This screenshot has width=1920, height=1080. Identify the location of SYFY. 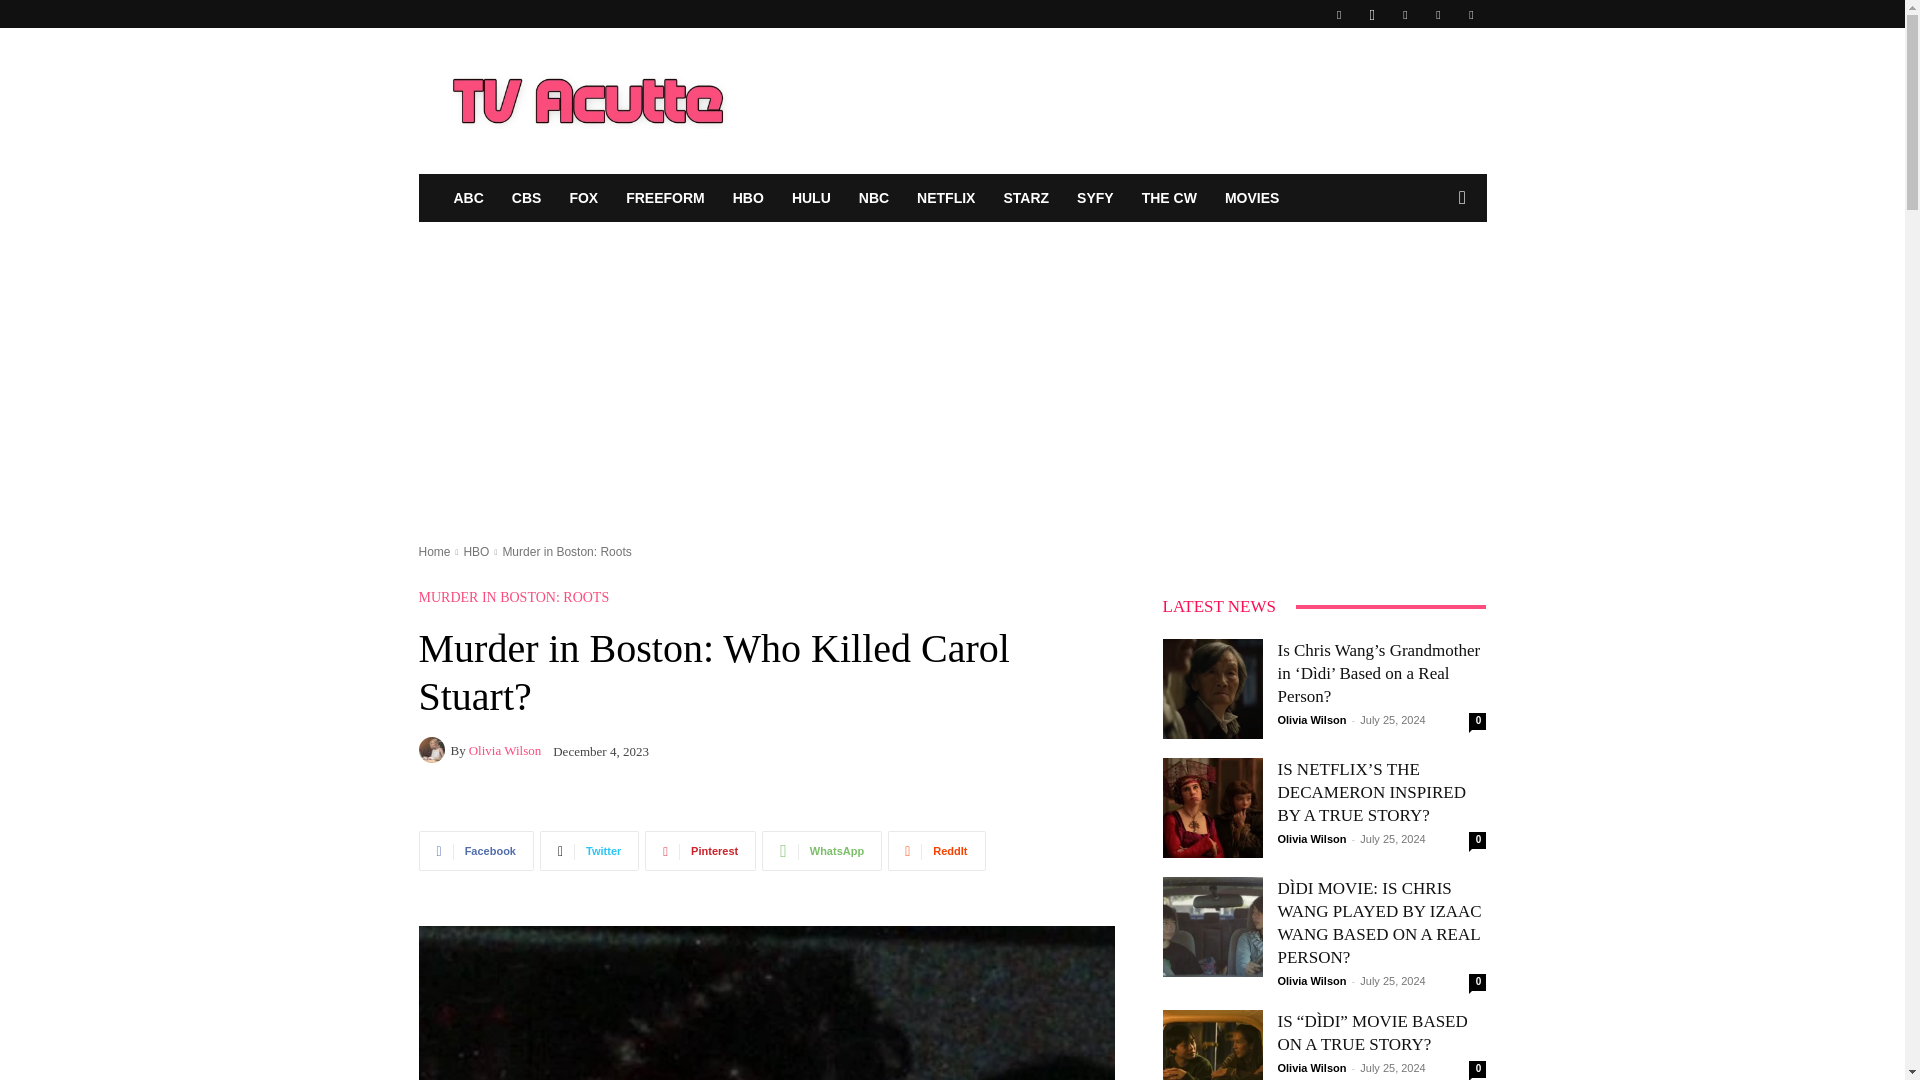
(1096, 198).